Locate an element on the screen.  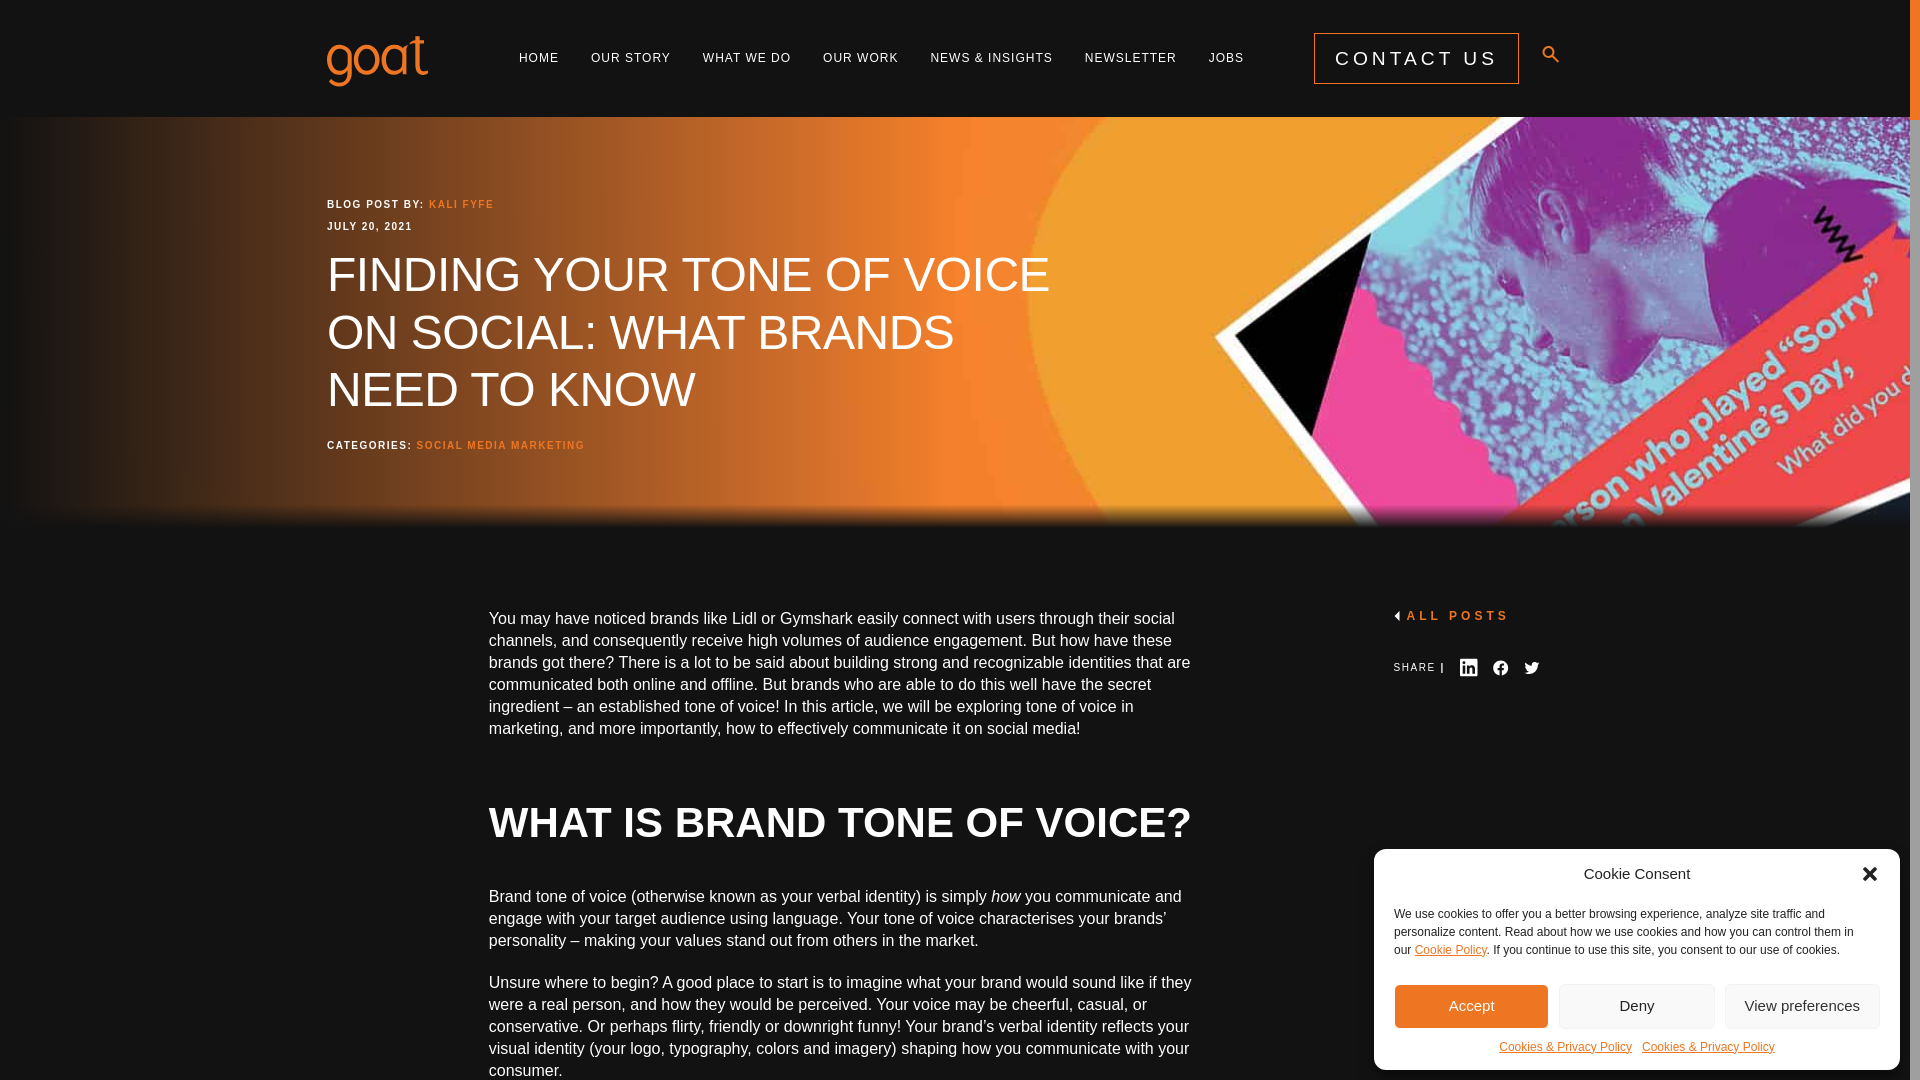
KALI FYFE is located at coordinates (458, 204).